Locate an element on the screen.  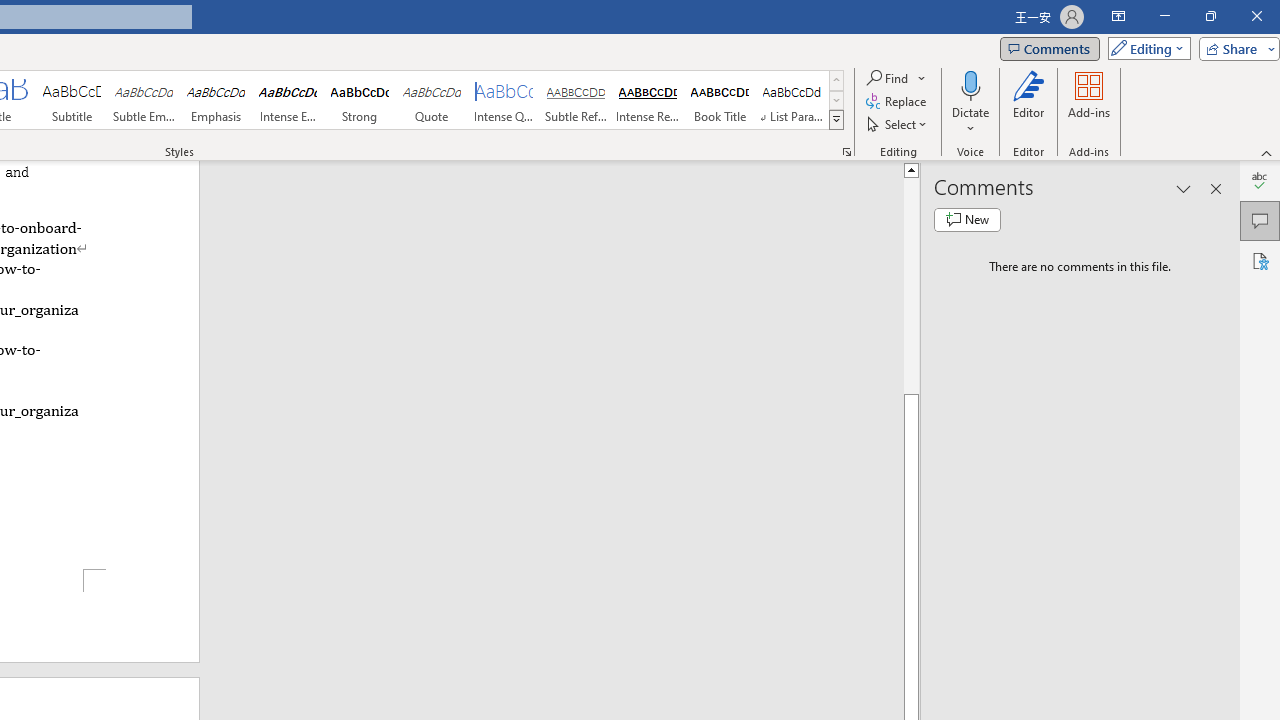
Select is located at coordinates (898, 124).